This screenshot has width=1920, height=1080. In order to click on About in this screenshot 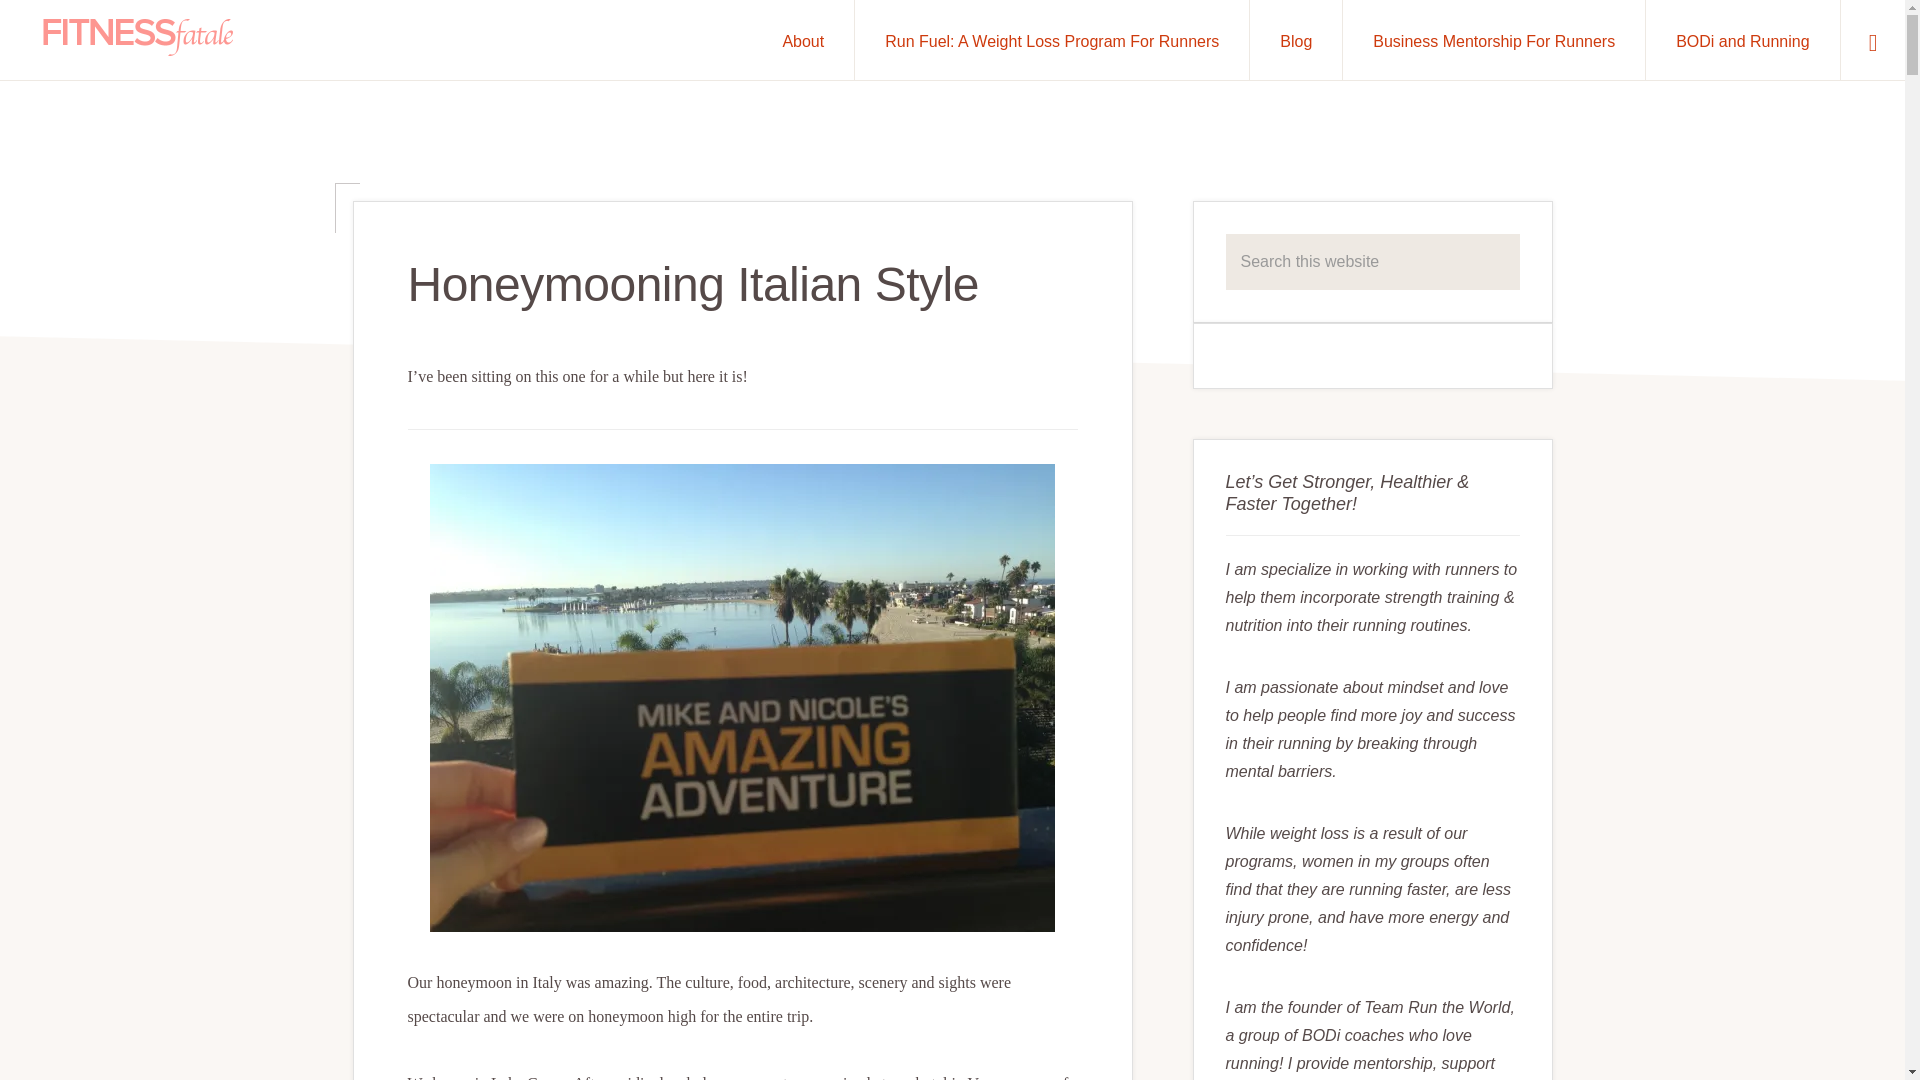, I will do `click(803, 40)`.